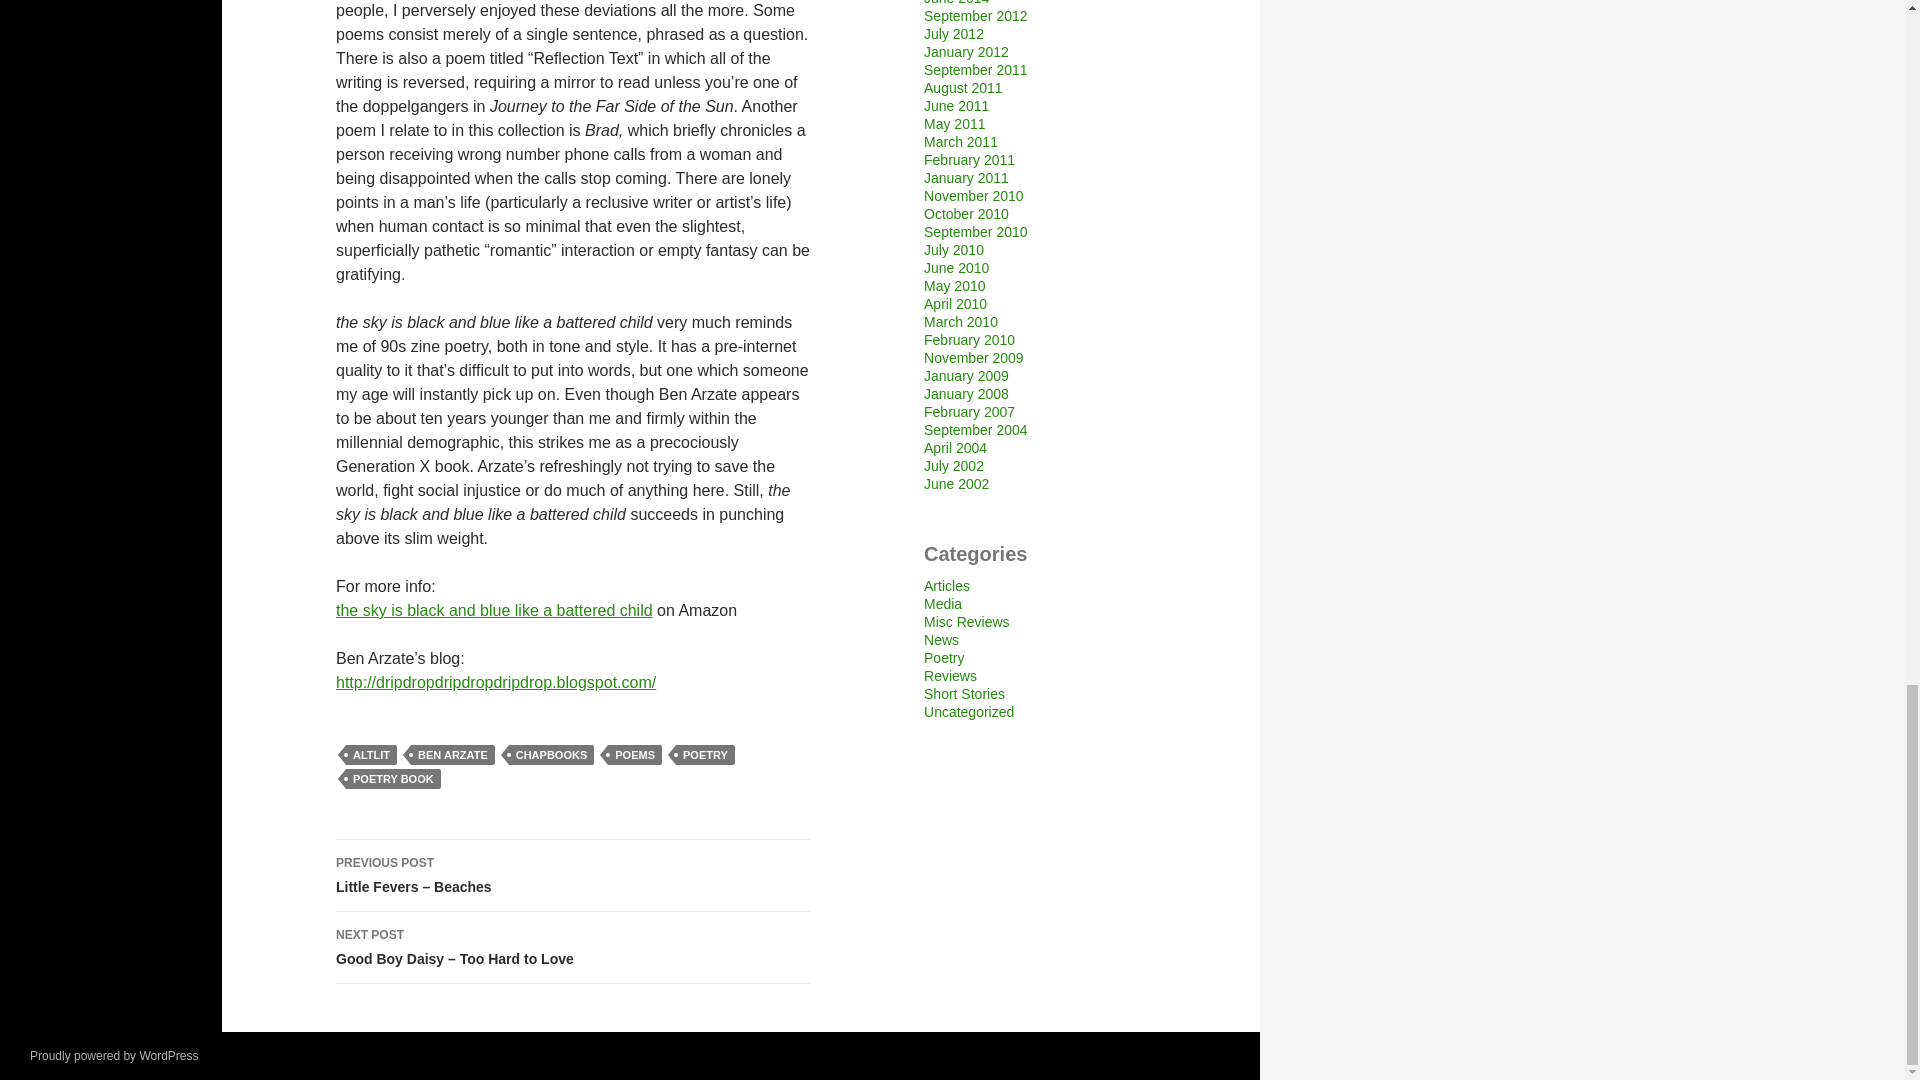 The image size is (1920, 1080). I want to click on POEMS, so click(635, 754).